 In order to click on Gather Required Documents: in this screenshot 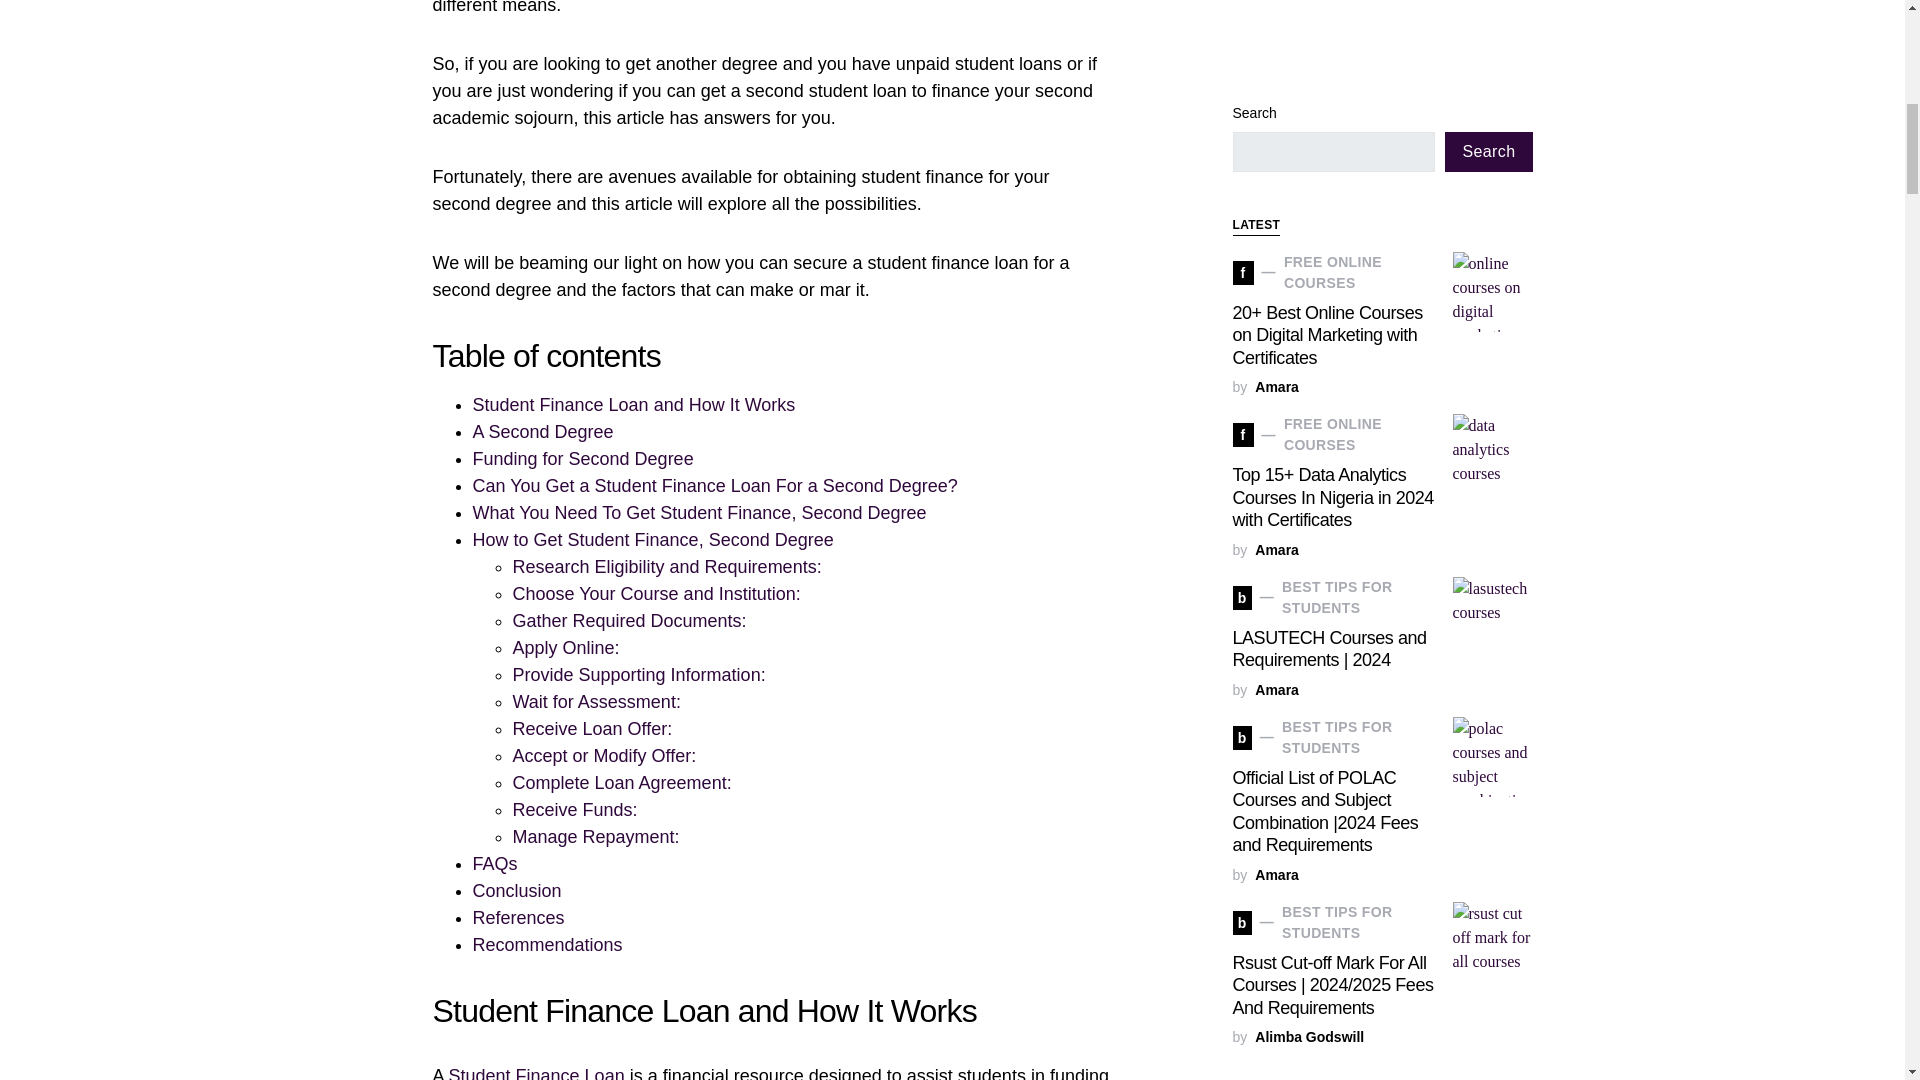, I will do `click(629, 620)`.